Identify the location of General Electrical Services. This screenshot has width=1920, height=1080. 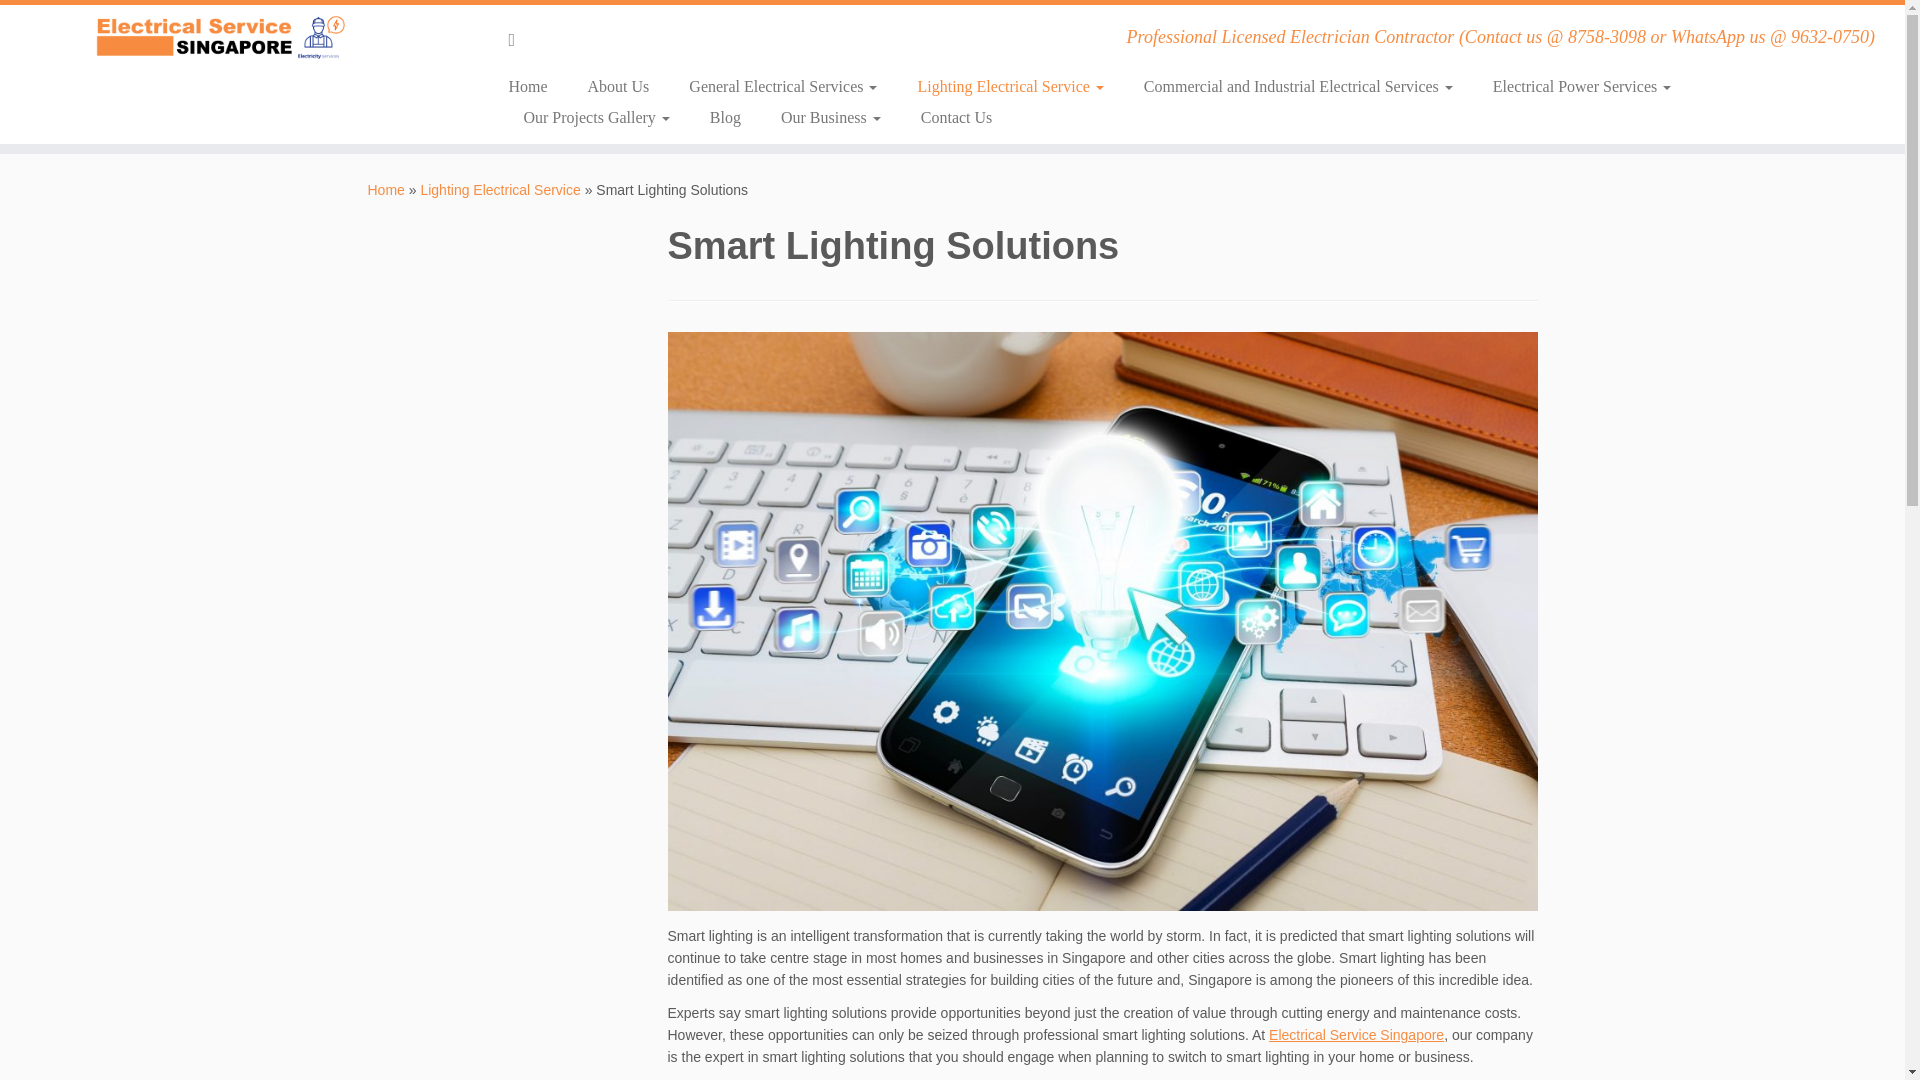
(782, 86).